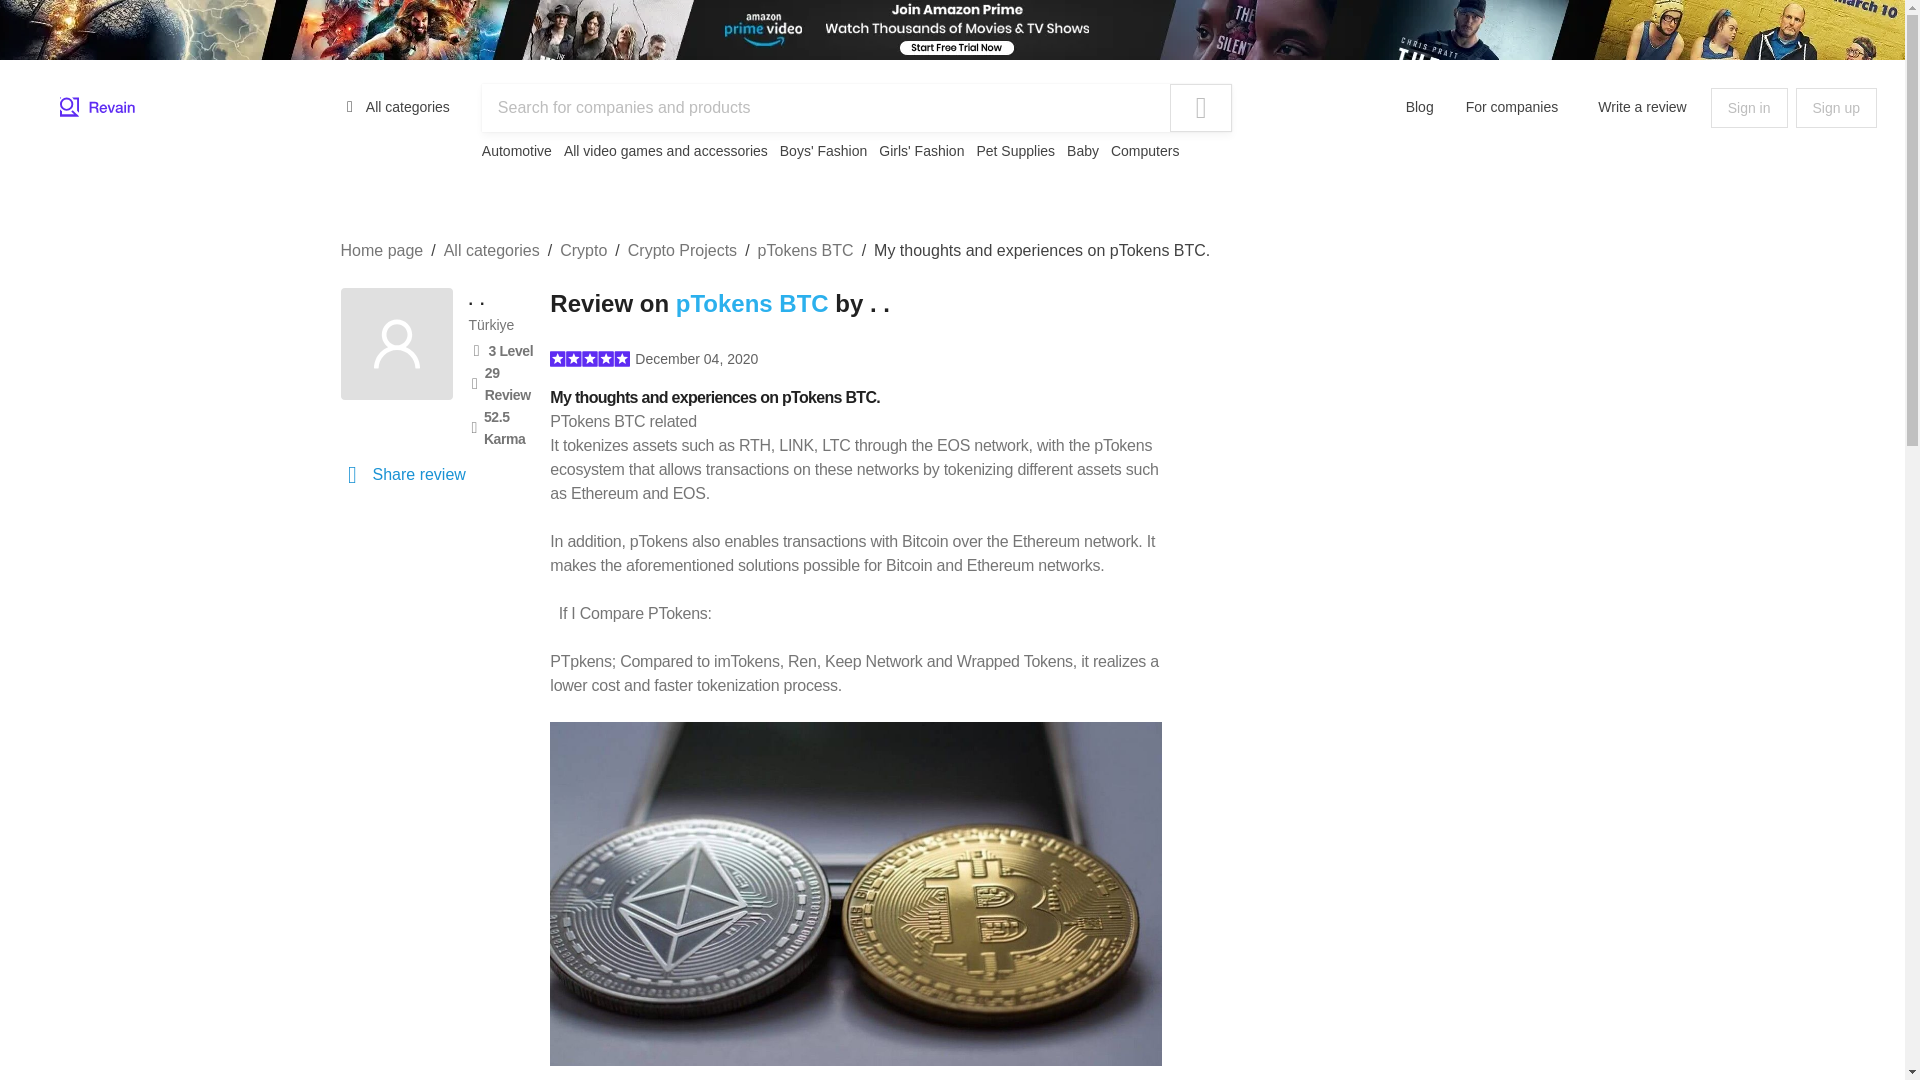 The height and width of the screenshot is (1080, 1920). Describe the element at coordinates (98, 108) in the screenshot. I see `Home Page` at that location.